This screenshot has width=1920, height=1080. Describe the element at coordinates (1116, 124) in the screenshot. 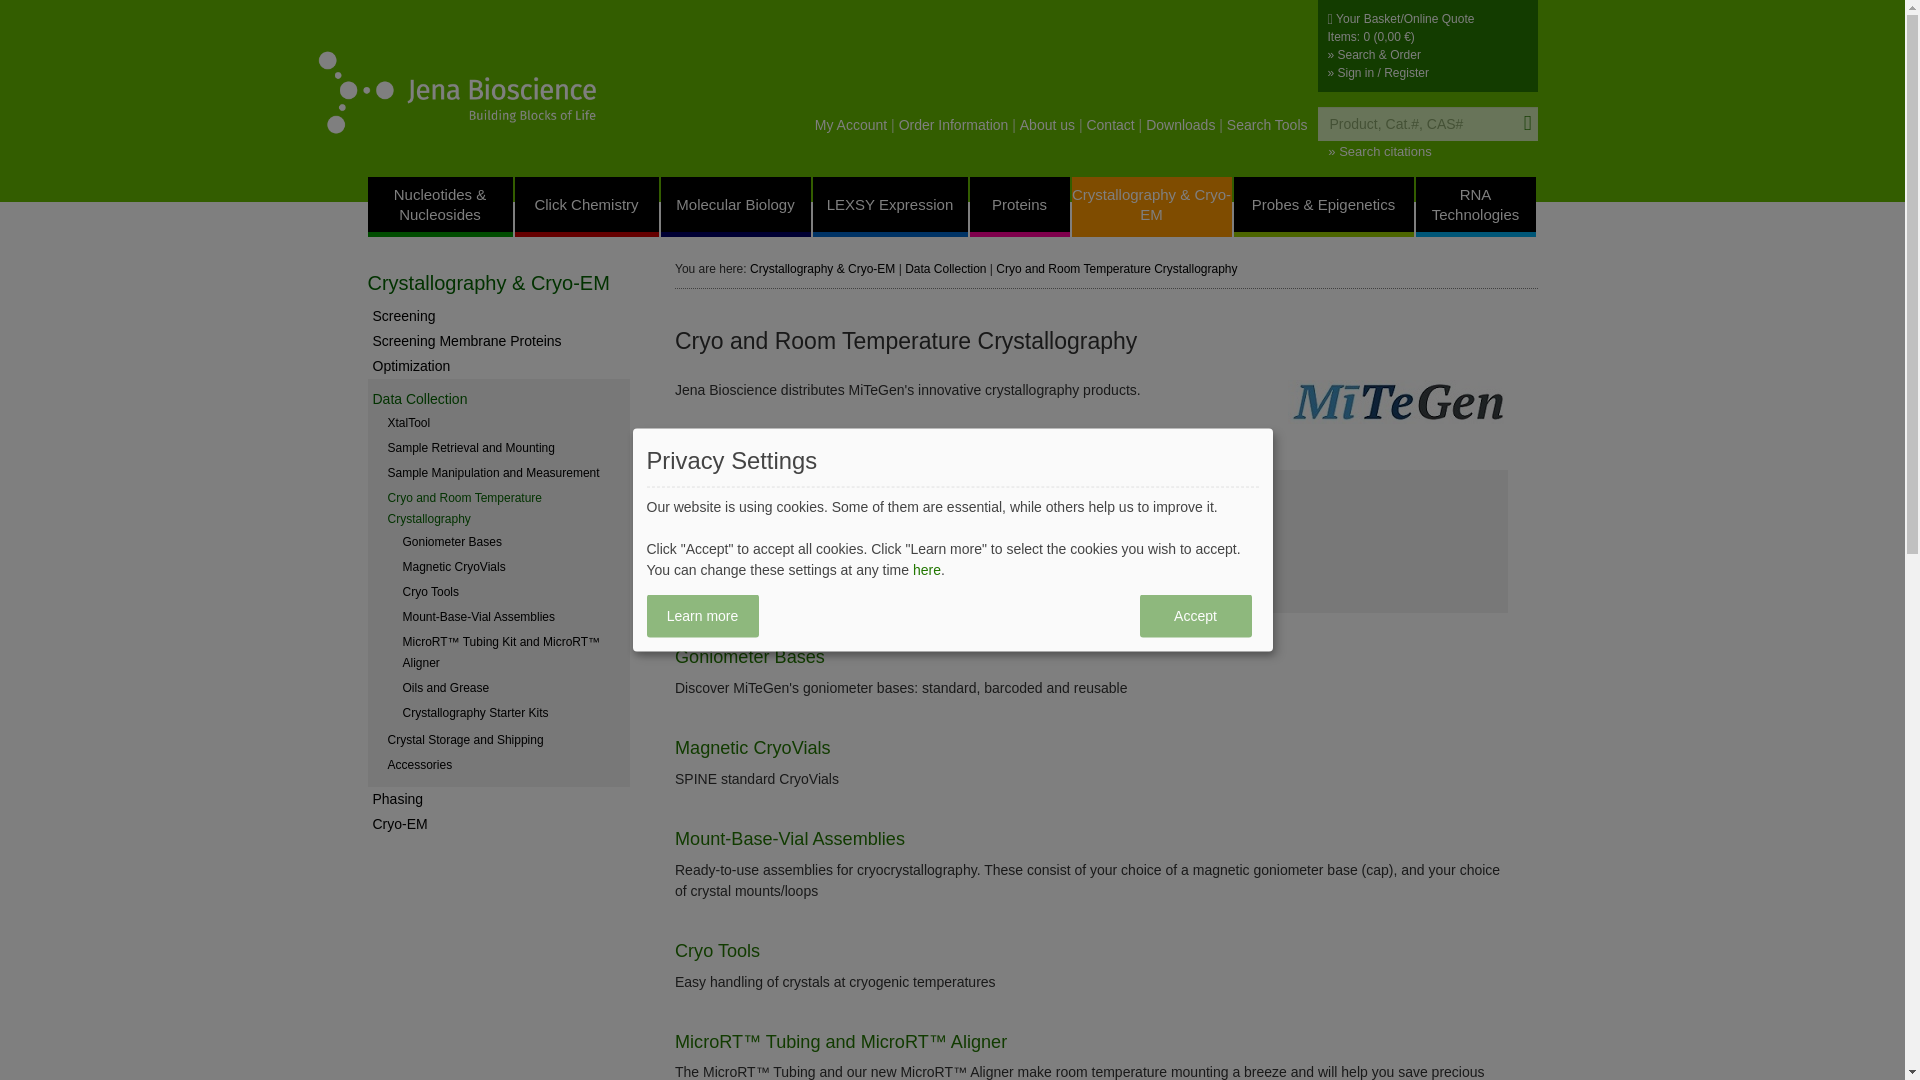

I see `Contact` at that location.